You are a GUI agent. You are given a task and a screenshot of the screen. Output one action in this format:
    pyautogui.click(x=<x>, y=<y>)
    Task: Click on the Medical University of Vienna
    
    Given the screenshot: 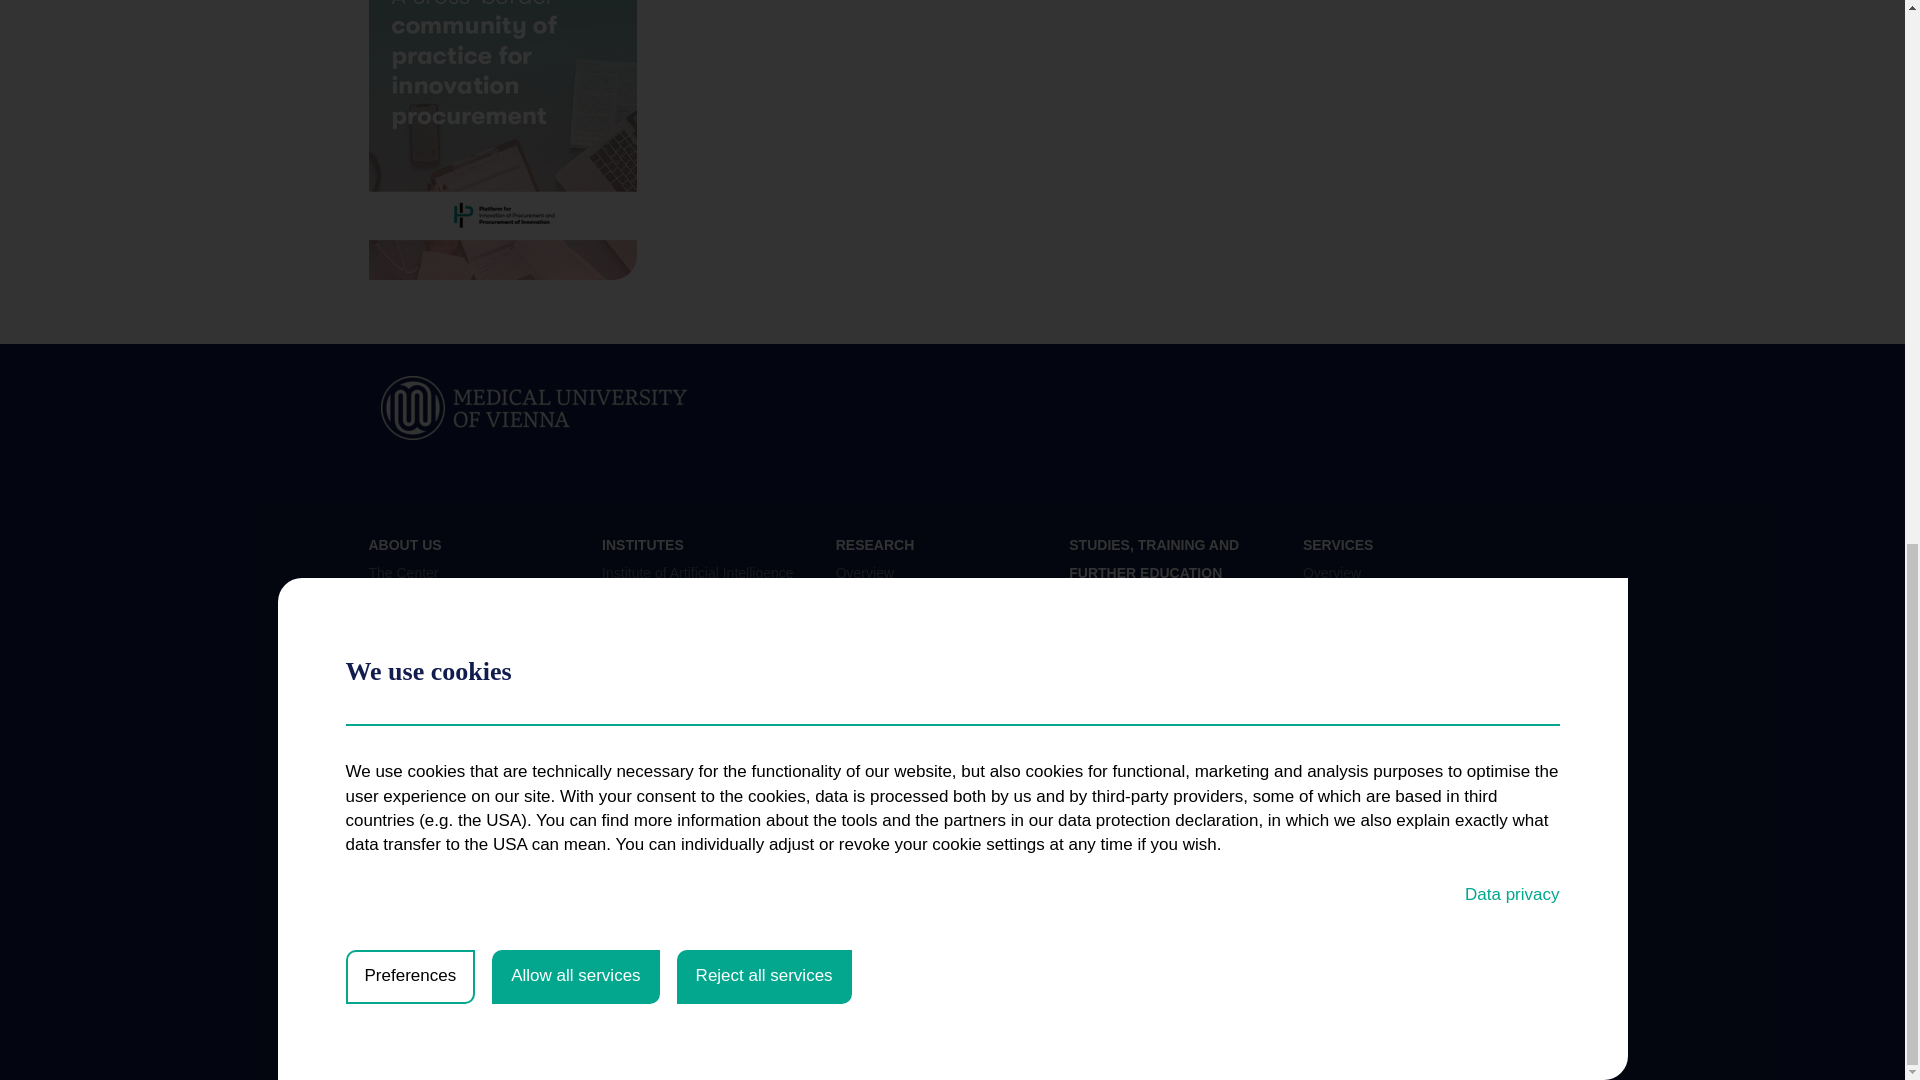 What is the action you would take?
    pyautogui.click(x=534, y=407)
    